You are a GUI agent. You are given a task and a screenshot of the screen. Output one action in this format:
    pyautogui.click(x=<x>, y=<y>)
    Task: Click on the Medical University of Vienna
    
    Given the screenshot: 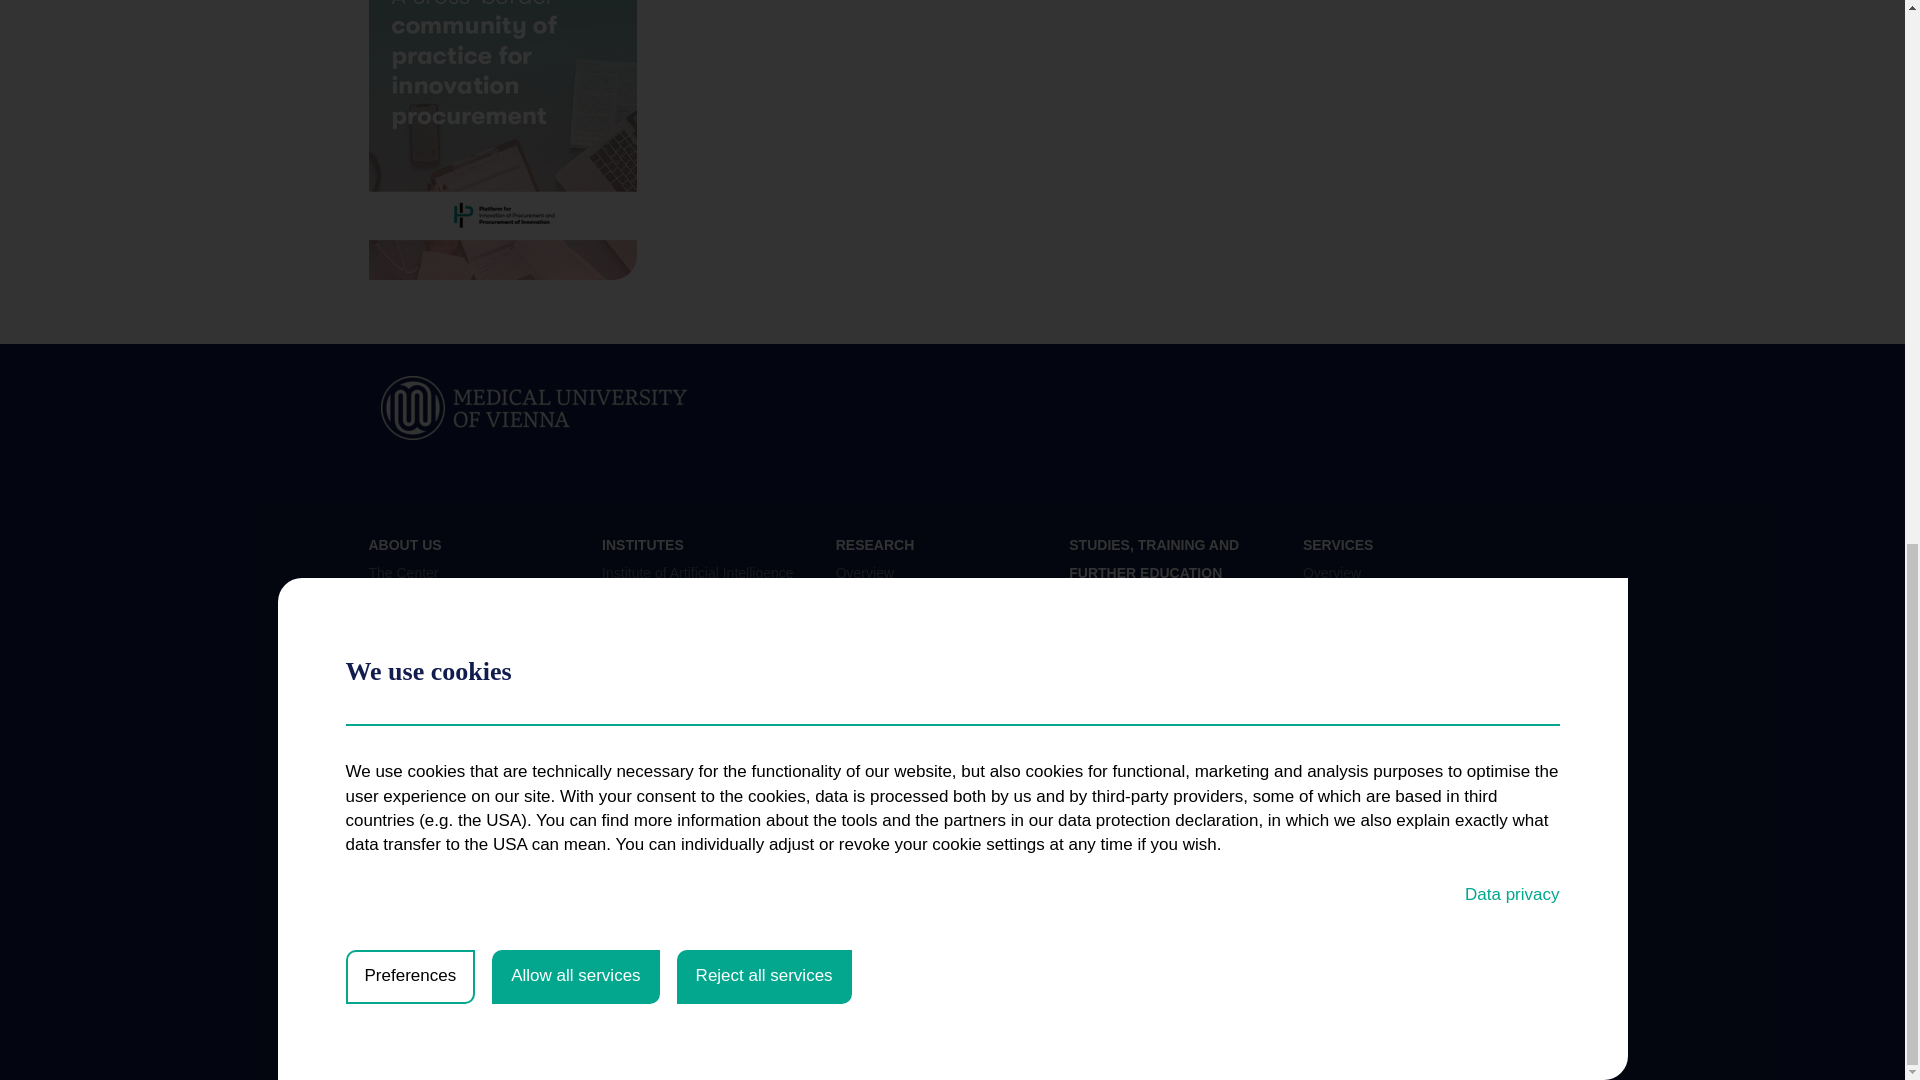 What is the action you would take?
    pyautogui.click(x=534, y=407)
    